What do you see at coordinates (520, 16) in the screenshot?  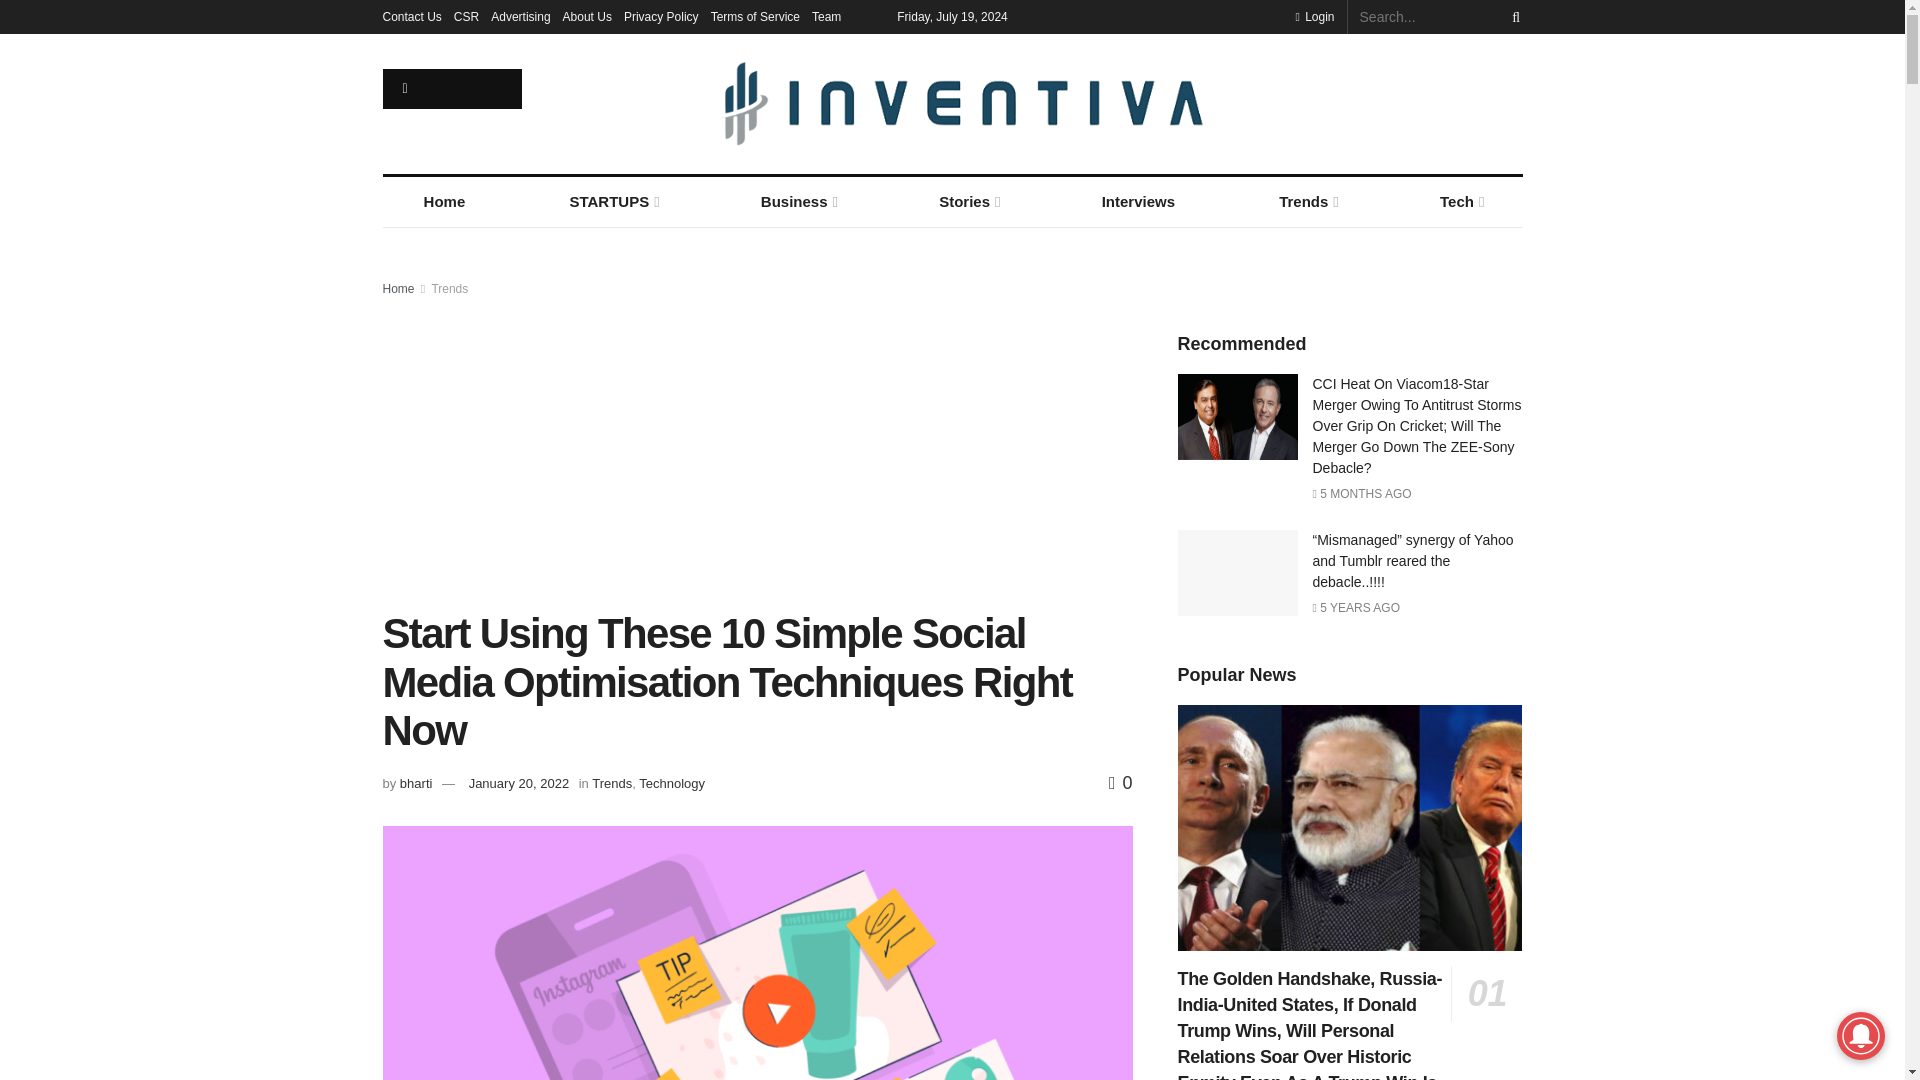 I see `Advertising` at bounding box center [520, 16].